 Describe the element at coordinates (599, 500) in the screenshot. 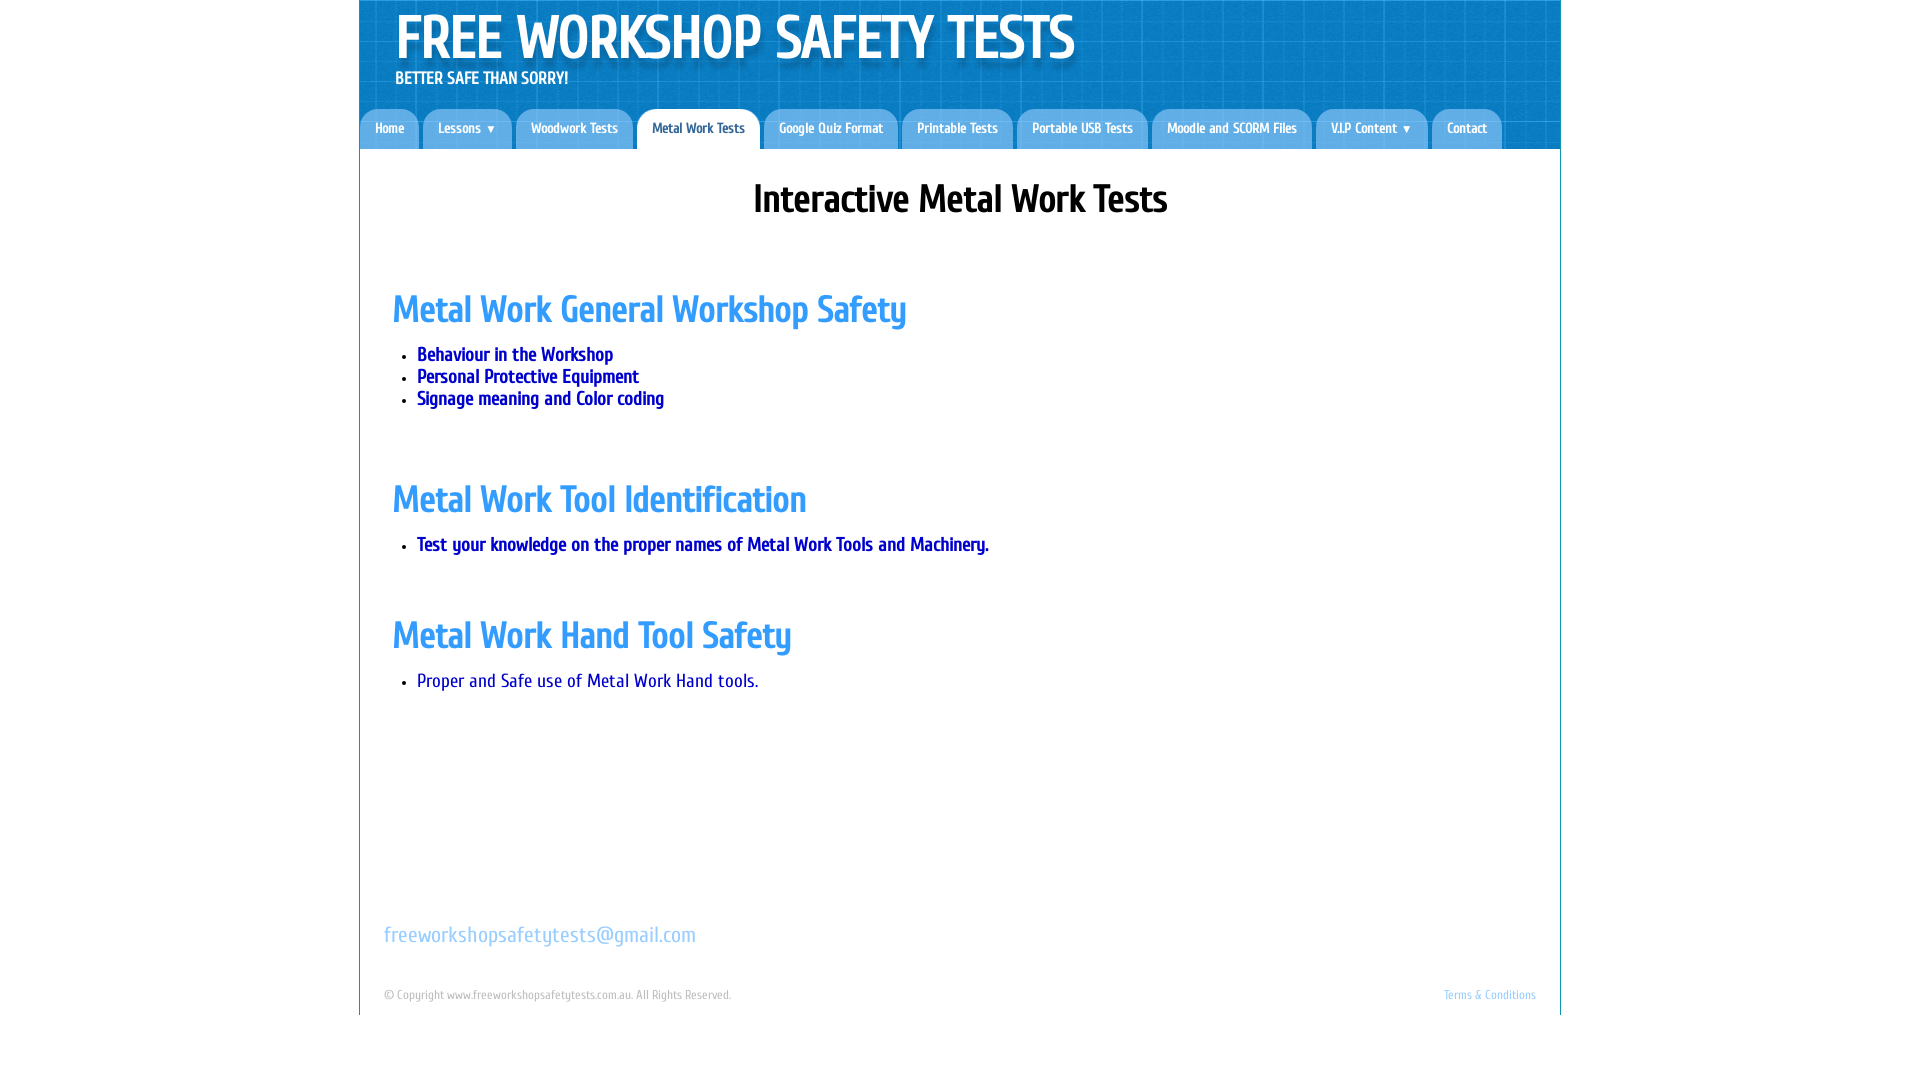

I see `Metal Work Tool Identification` at that location.